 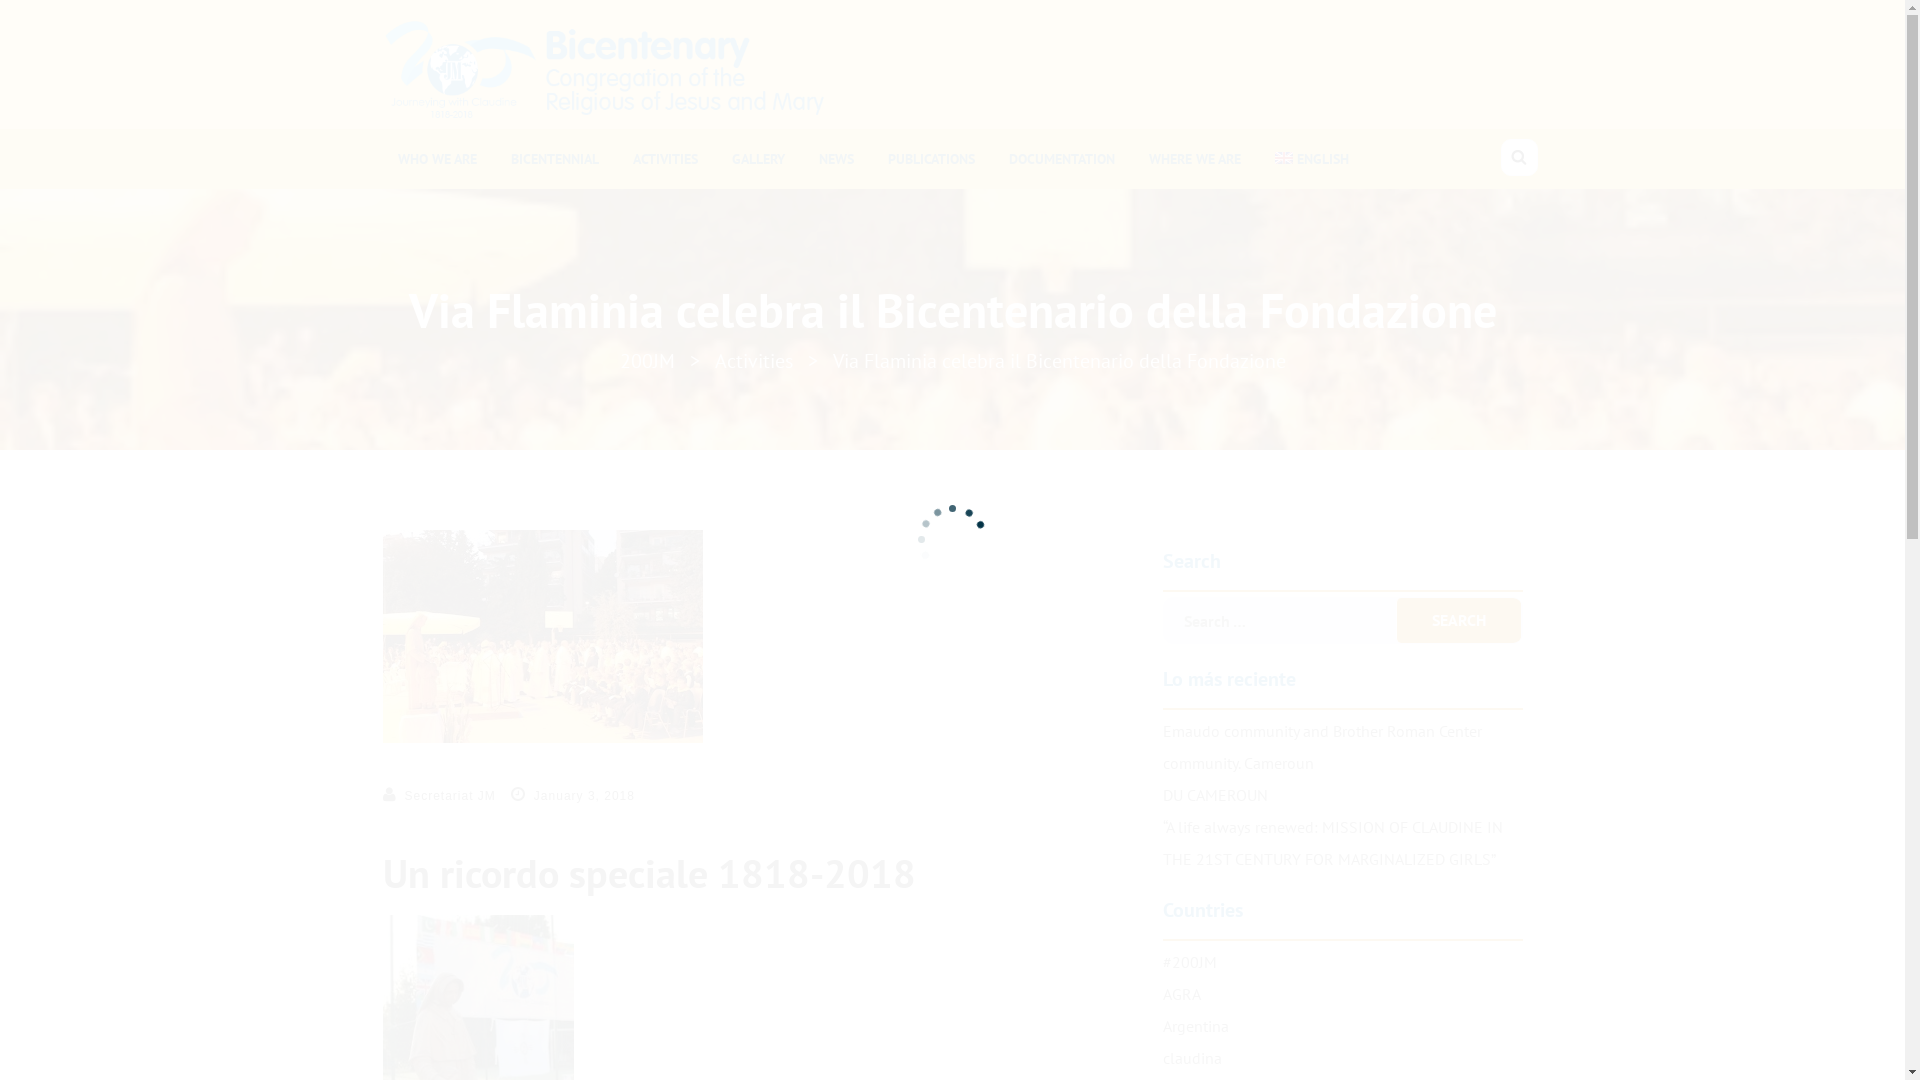 I want to click on NEWS, so click(x=836, y=159).